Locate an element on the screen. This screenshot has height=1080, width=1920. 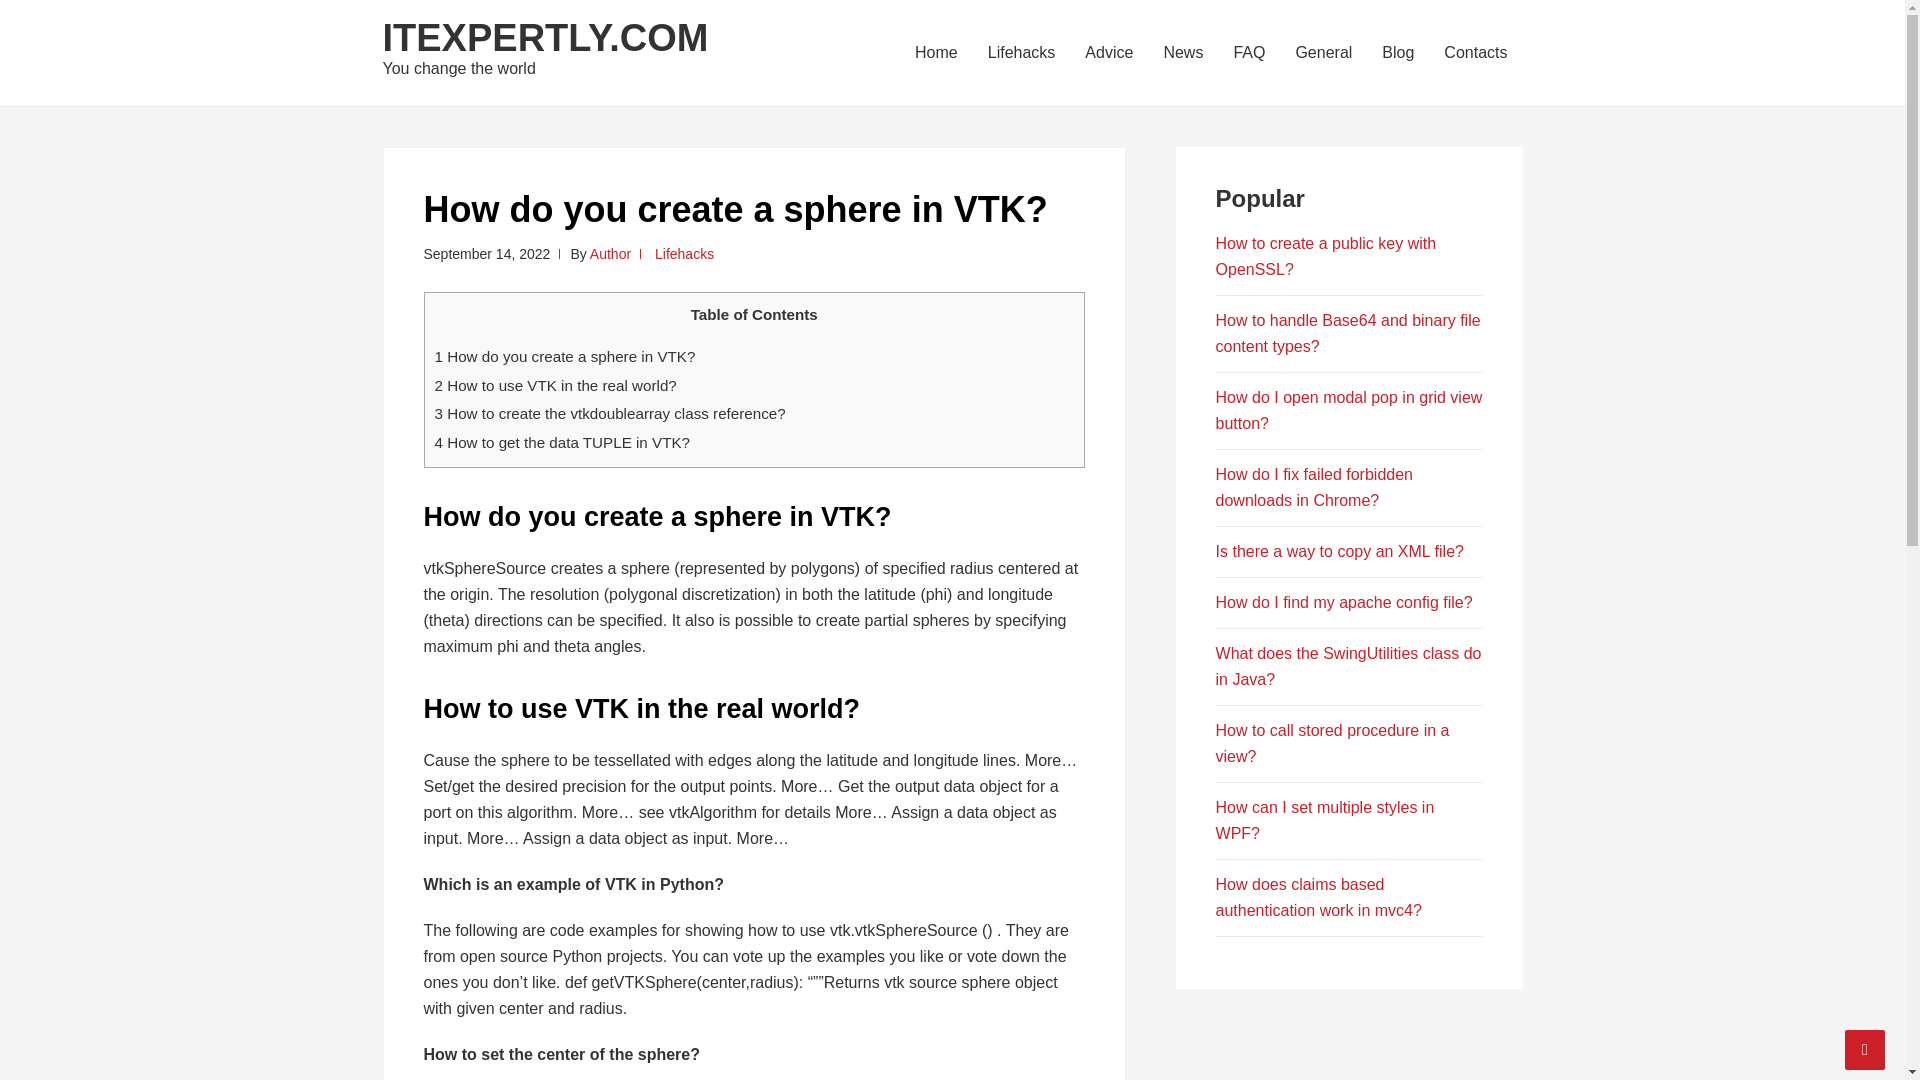
Advice is located at coordinates (1108, 52).